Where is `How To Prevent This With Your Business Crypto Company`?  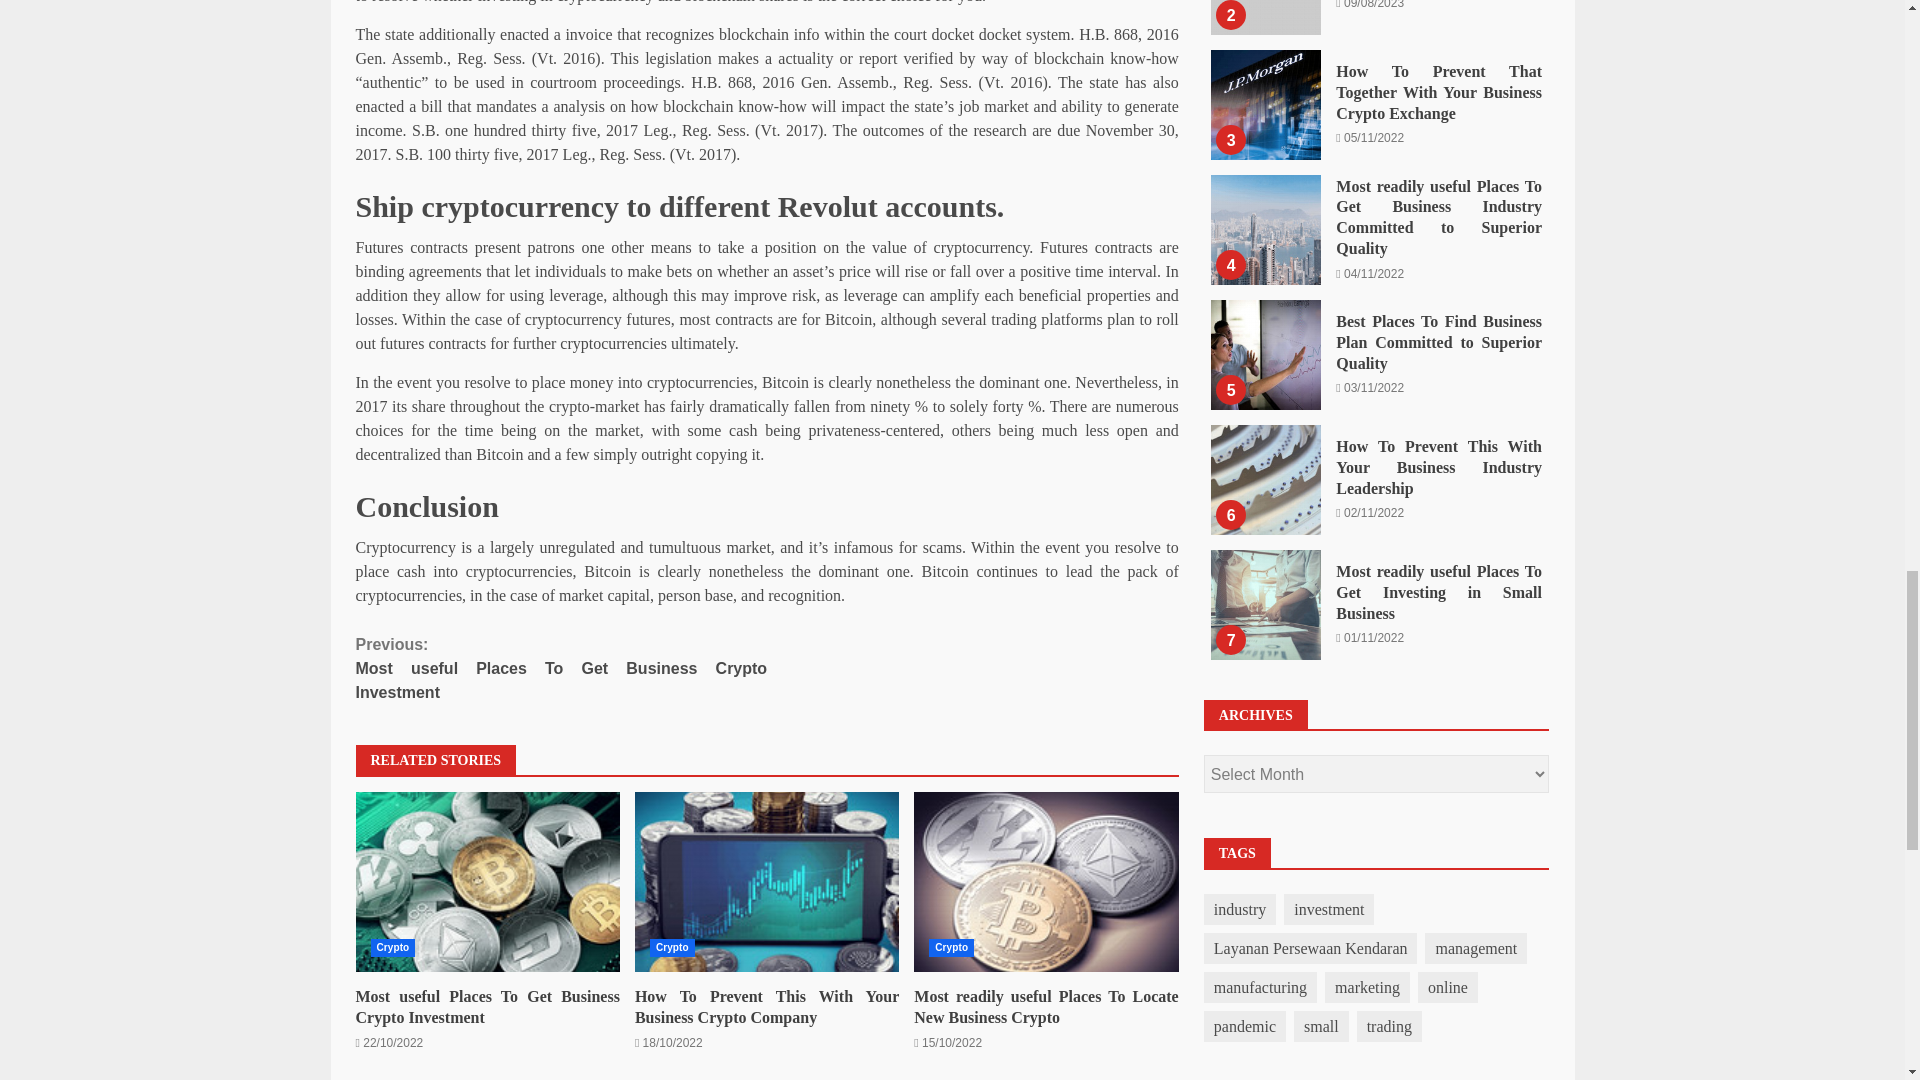
How To Prevent This With Your Business Crypto Company is located at coordinates (766, 882).